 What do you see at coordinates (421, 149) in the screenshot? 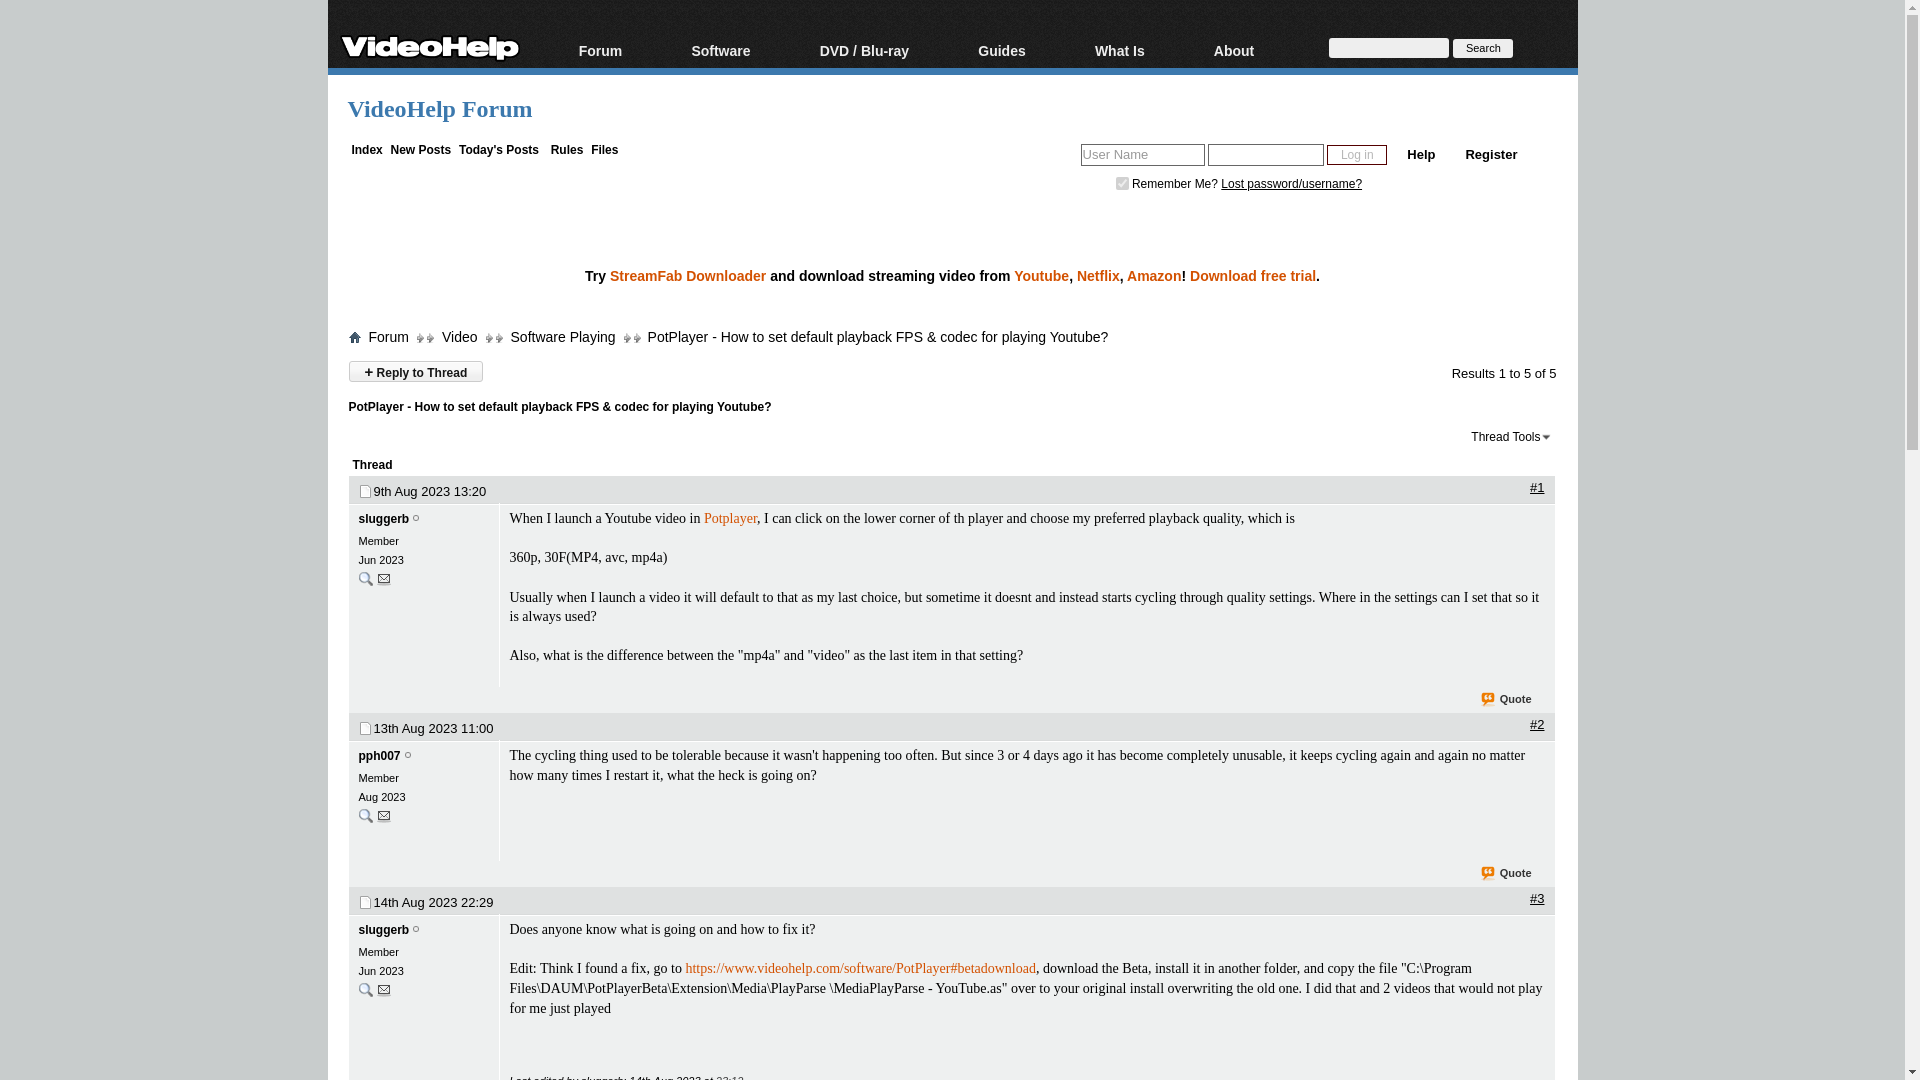
I see `New Posts` at bounding box center [421, 149].